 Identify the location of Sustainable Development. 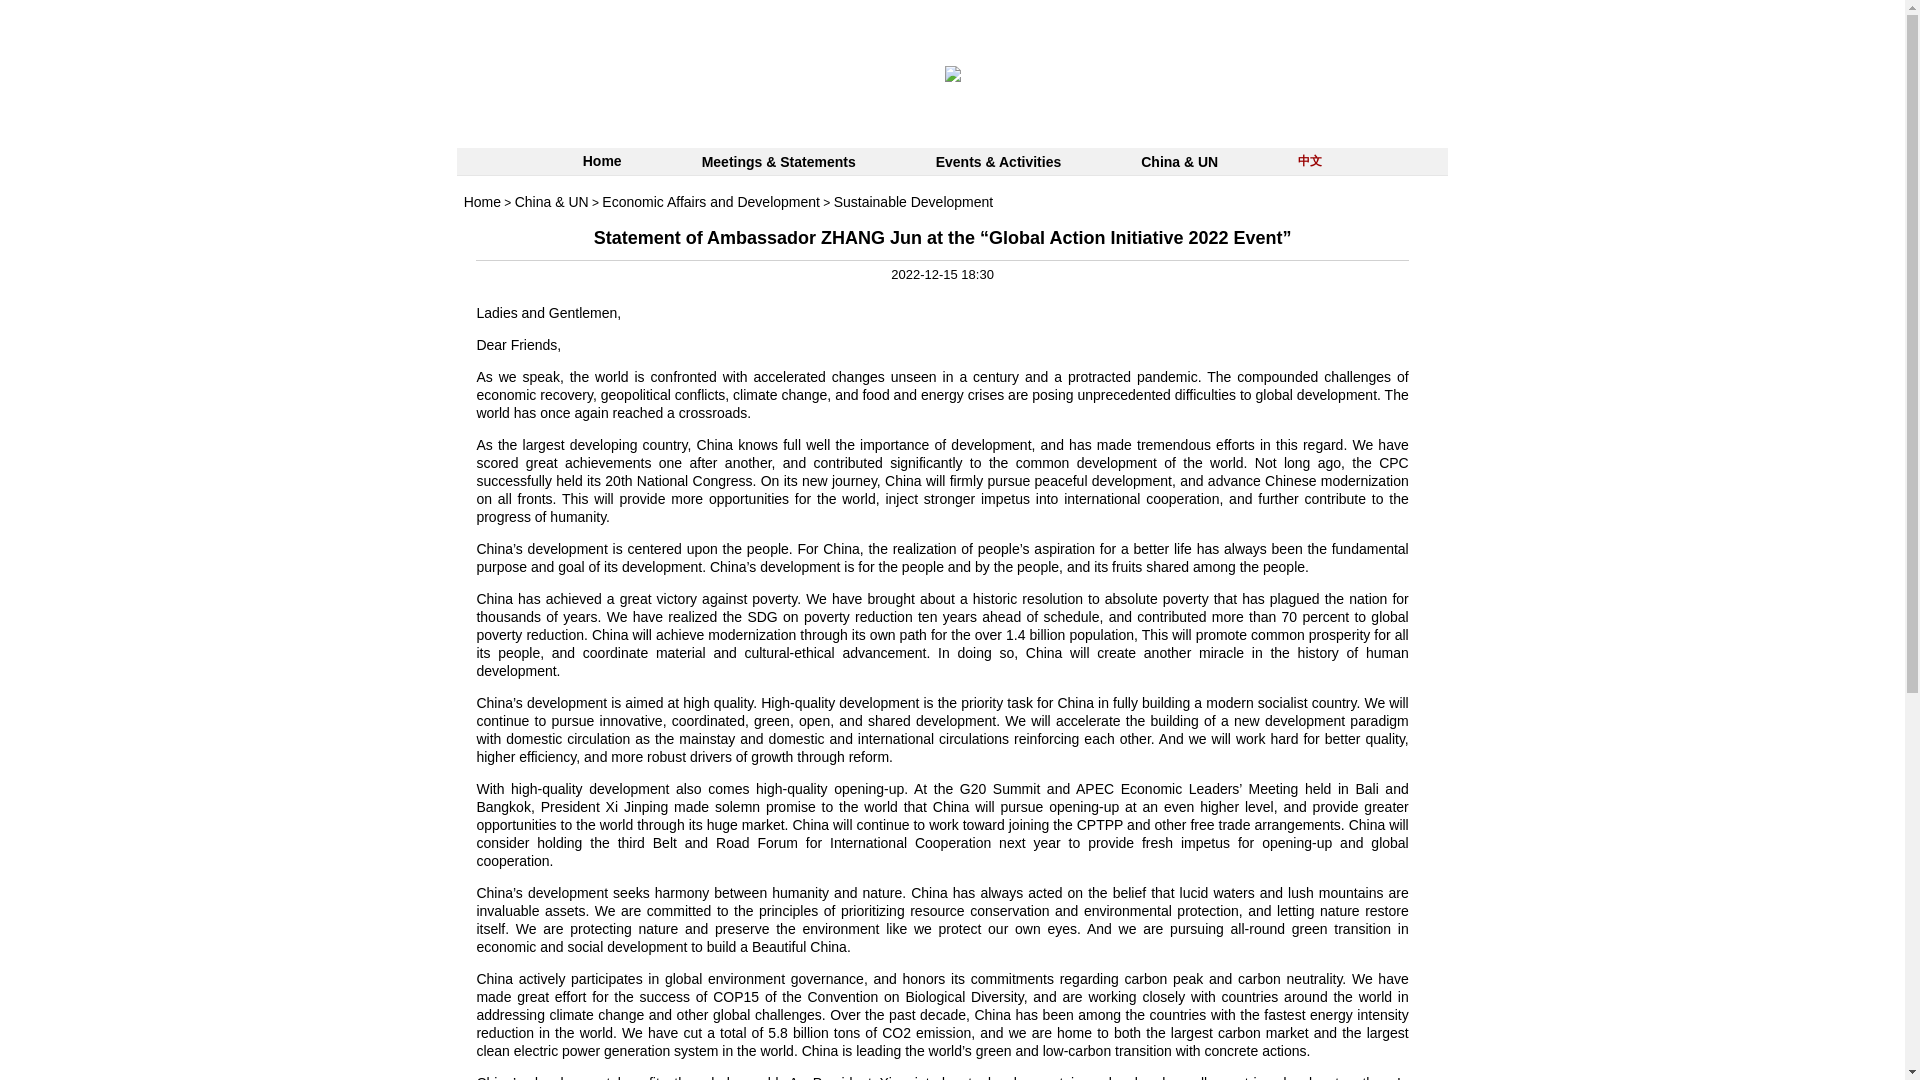
(914, 202).